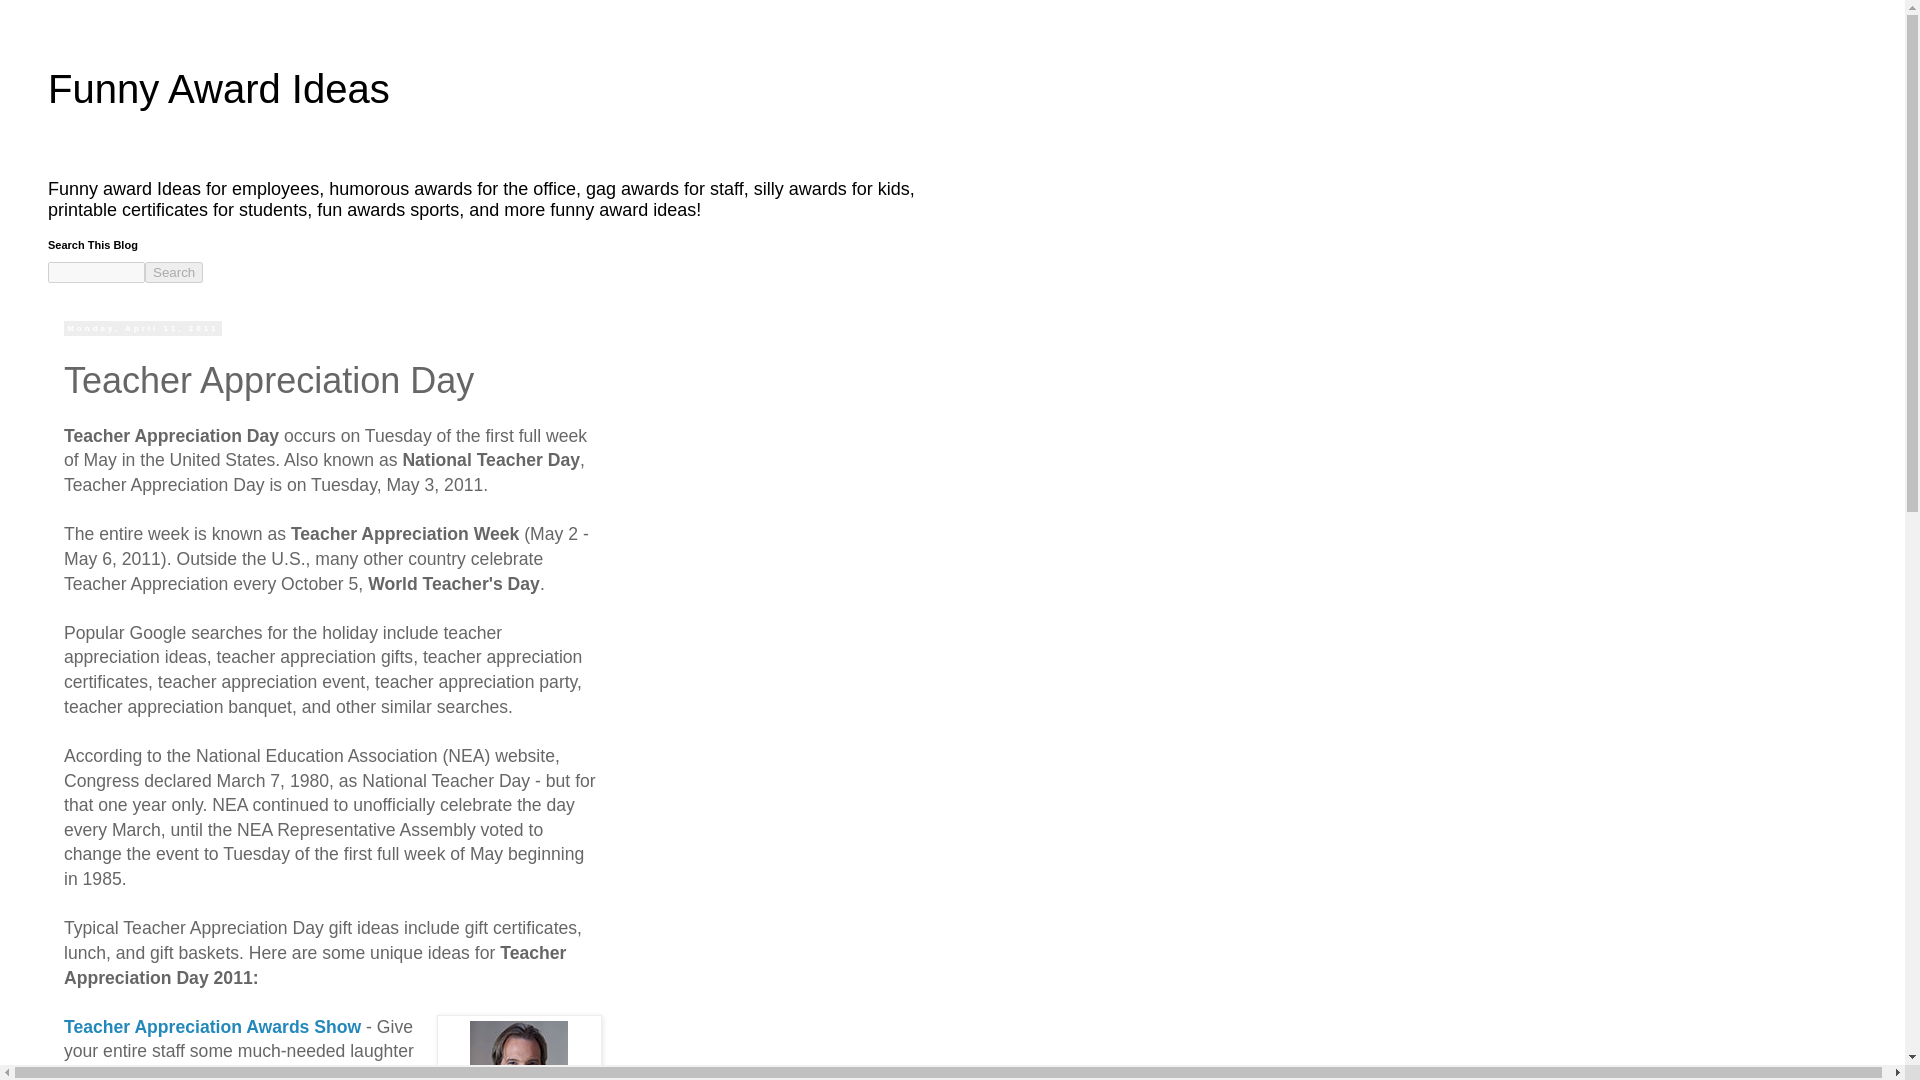 The image size is (1920, 1080). I want to click on Teacher Appreciation Awards Show, so click(212, 1026).